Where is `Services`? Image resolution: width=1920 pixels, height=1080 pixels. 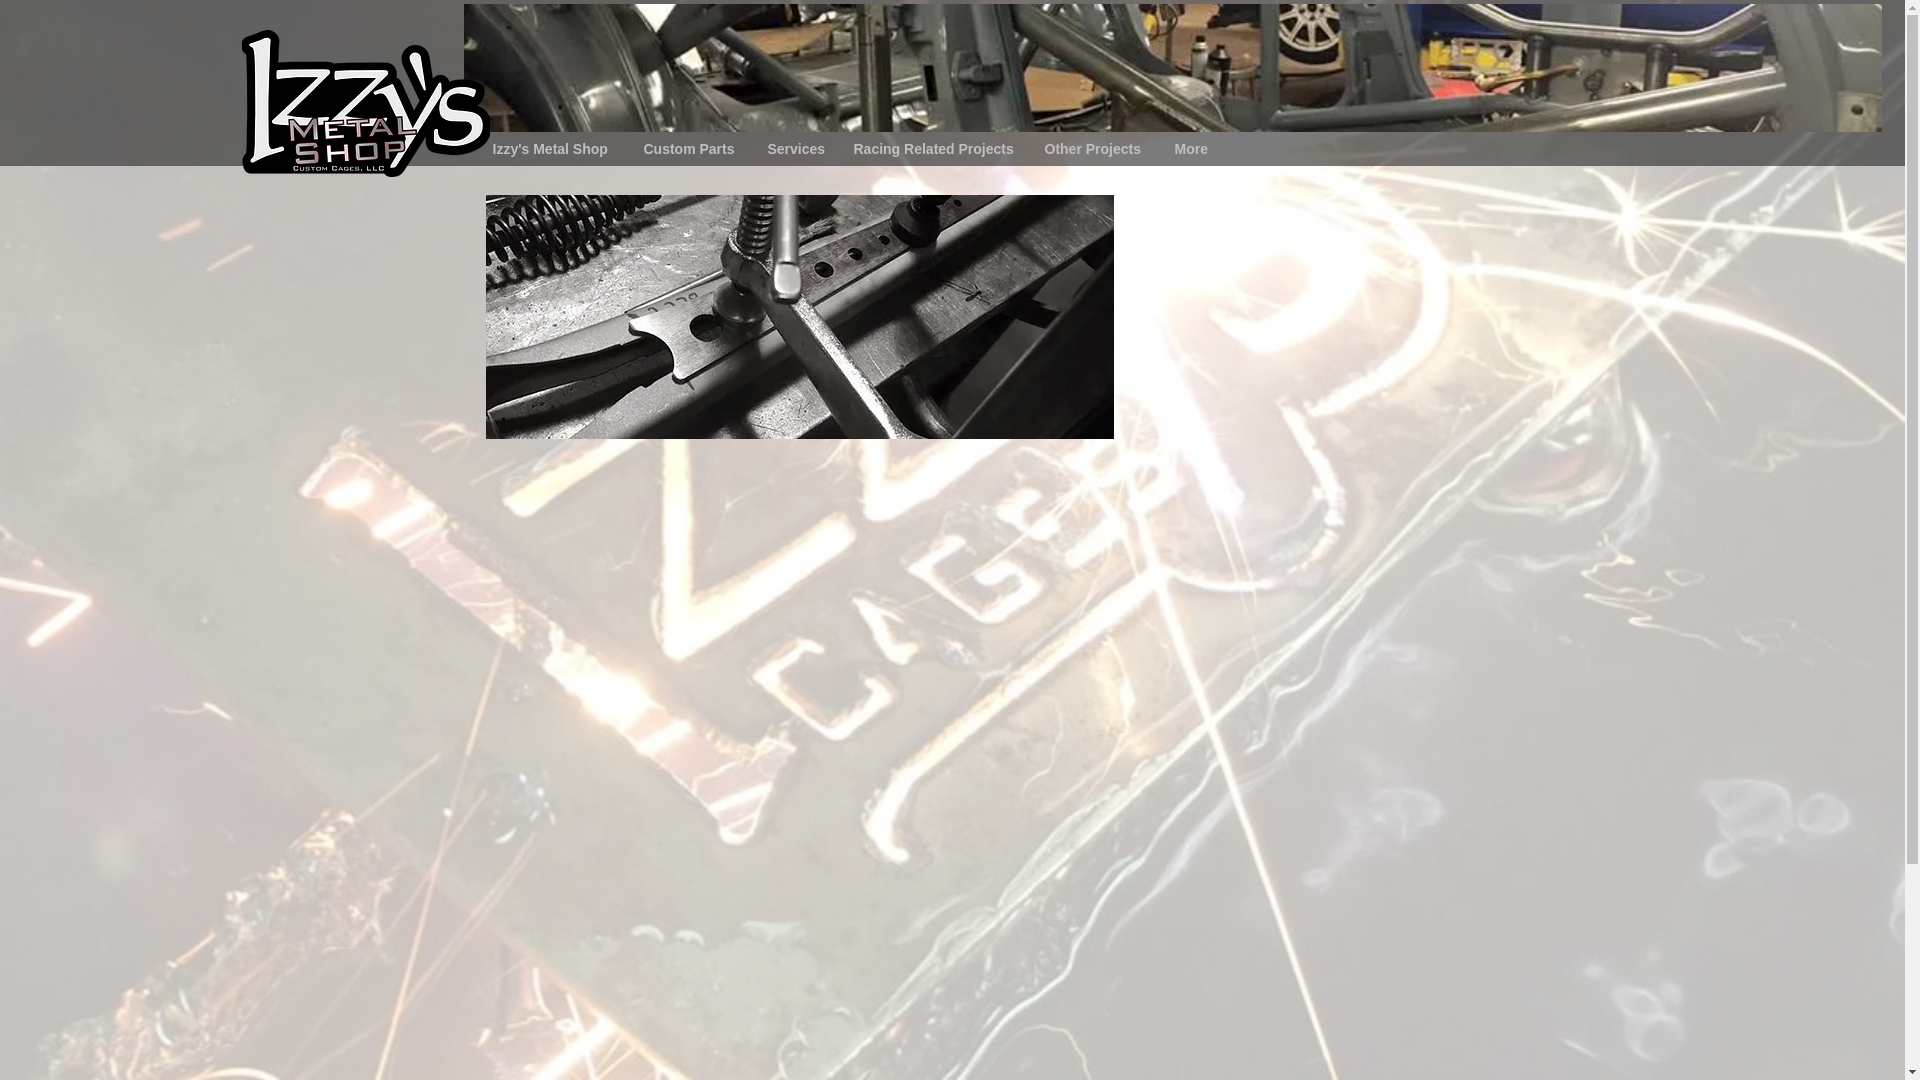 Services is located at coordinates (794, 148).